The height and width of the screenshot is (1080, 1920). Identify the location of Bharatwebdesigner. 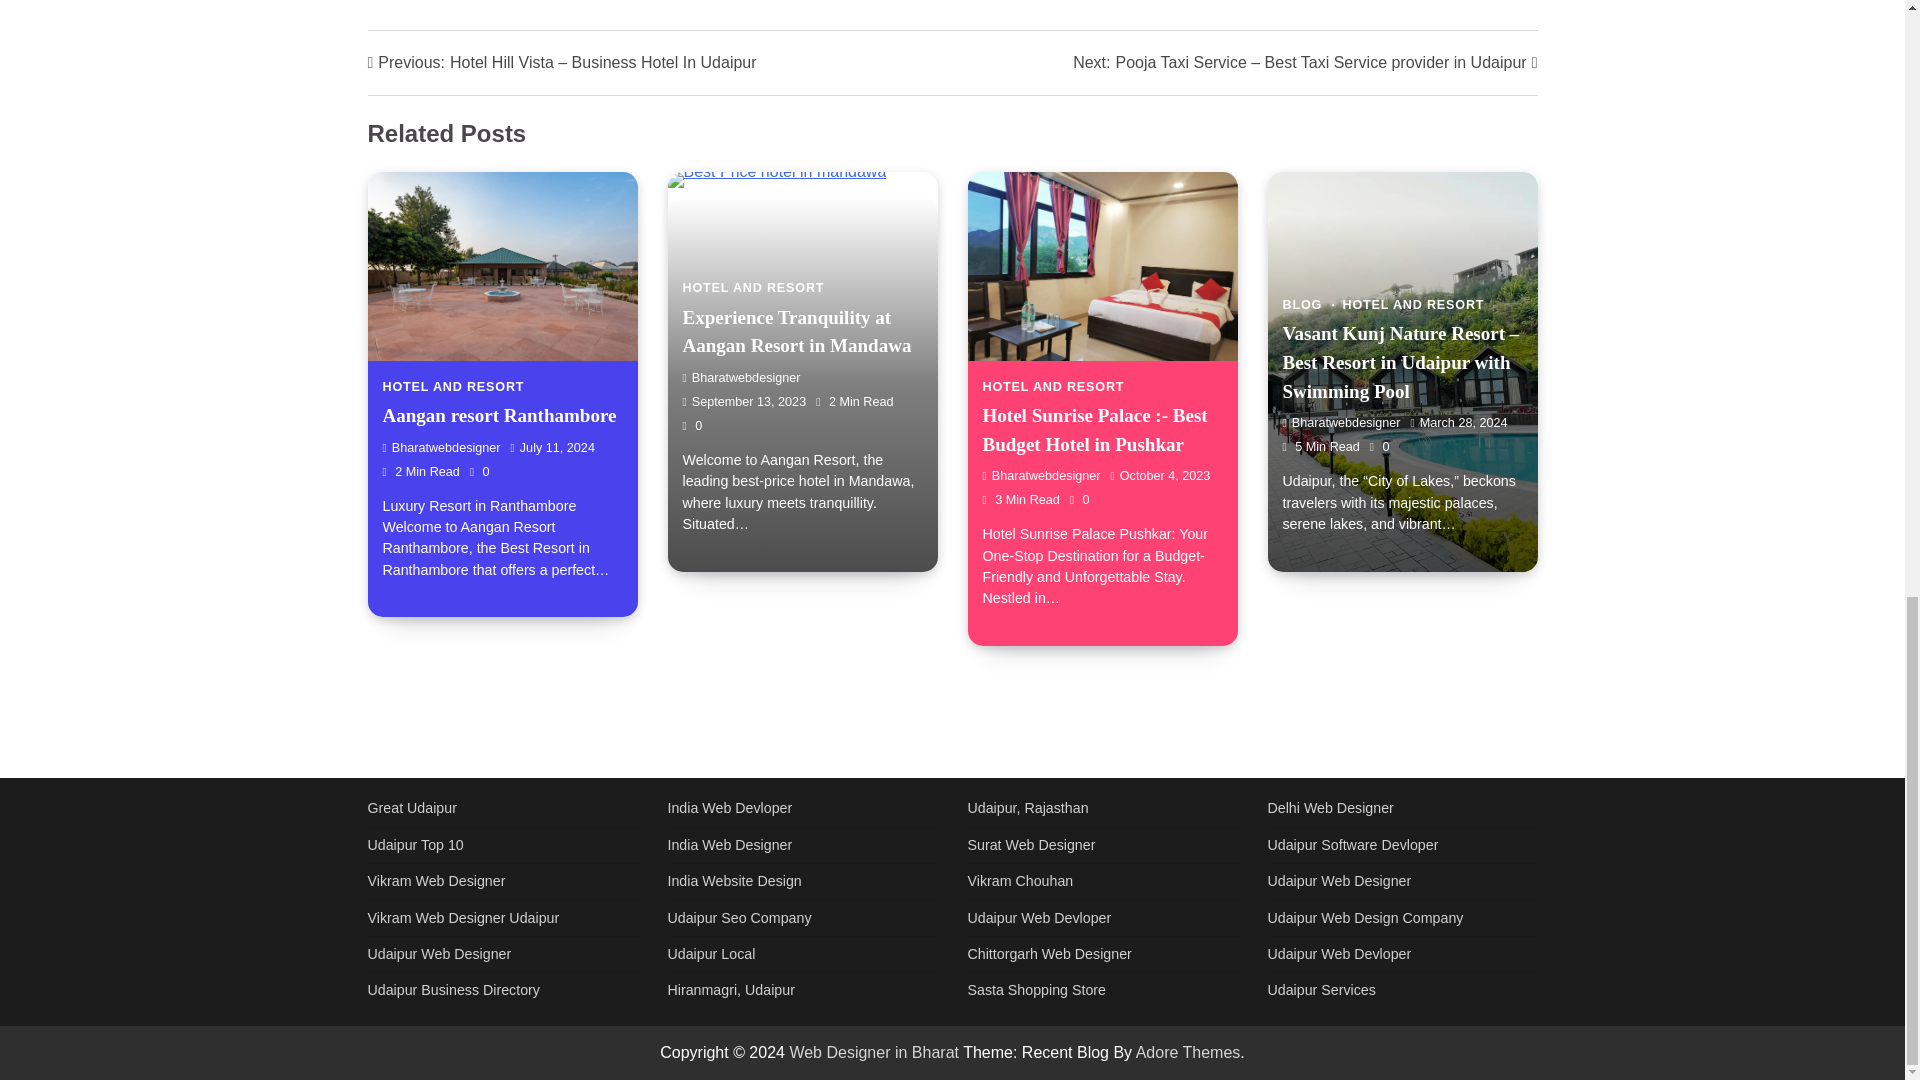
(1040, 475).